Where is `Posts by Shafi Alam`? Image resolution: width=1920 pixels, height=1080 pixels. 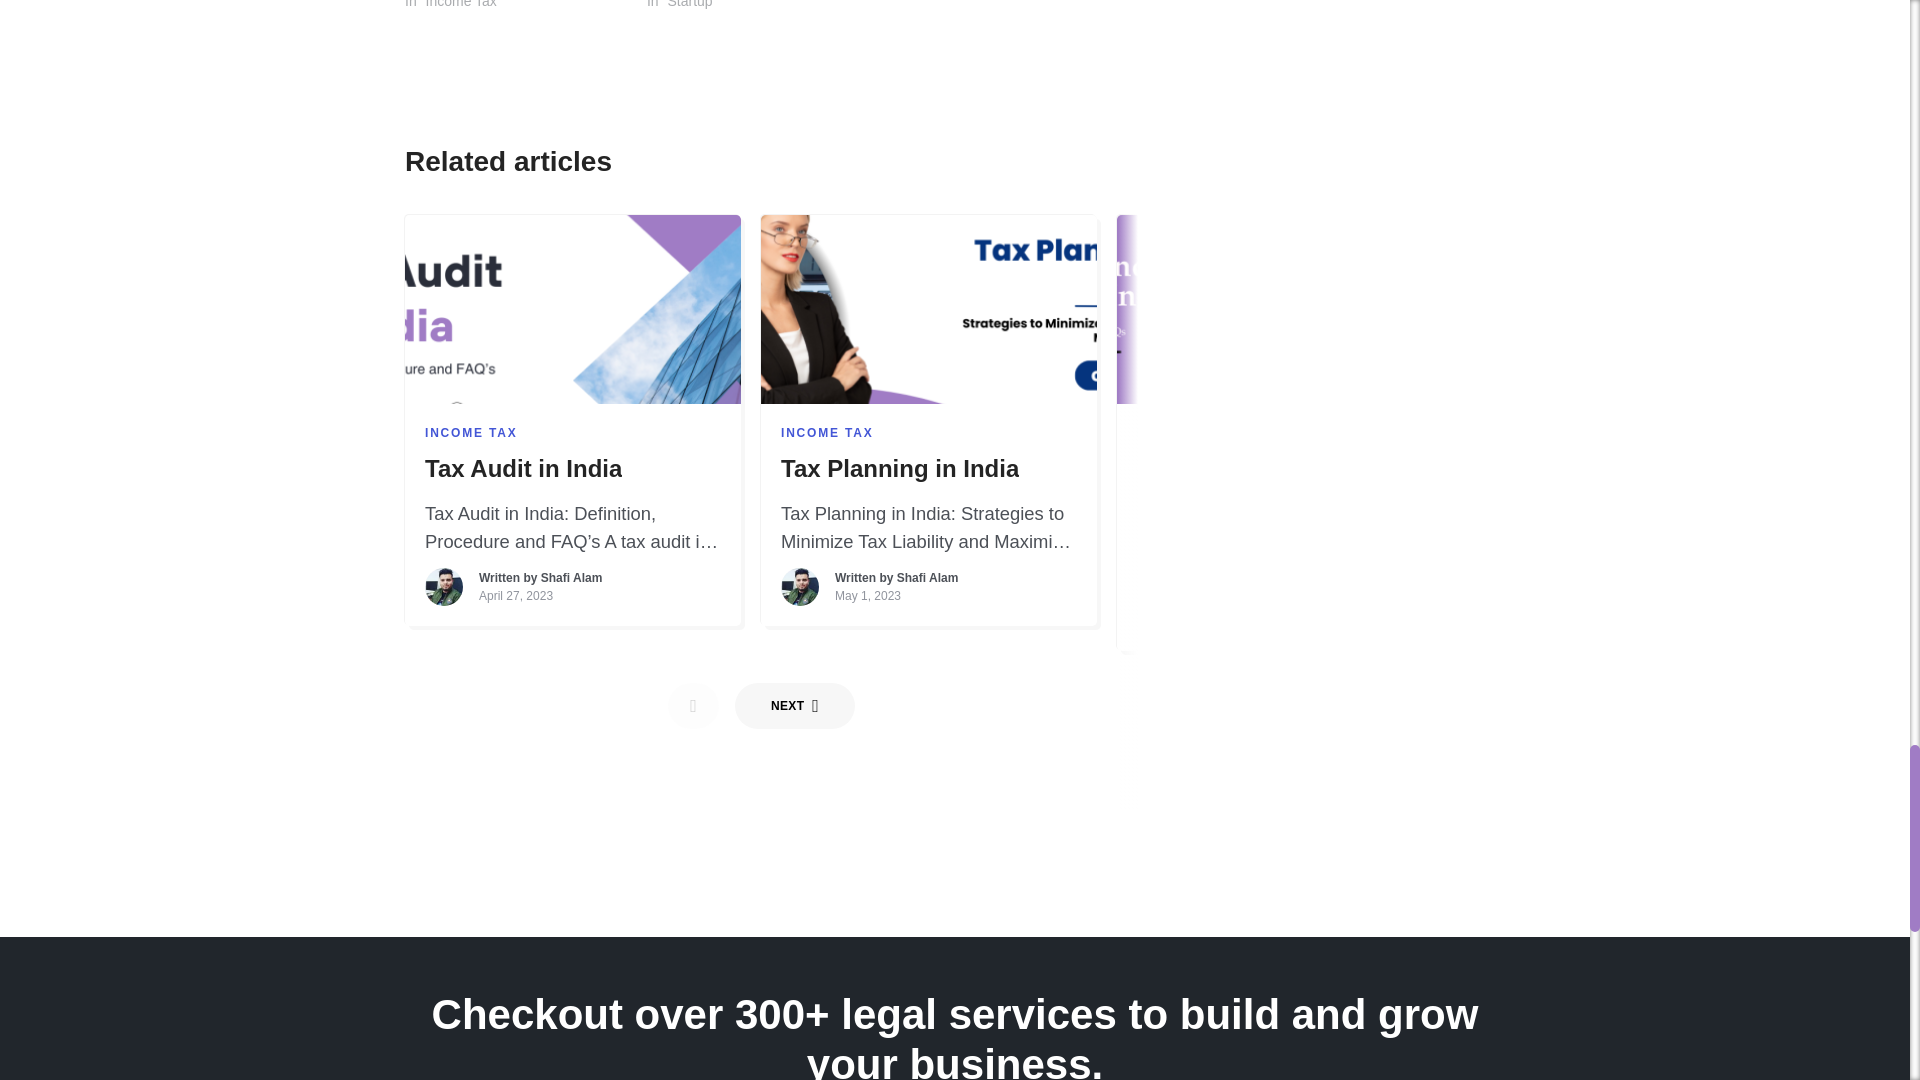 Posts by Shafi Alam is located at coordinates (1639, 578).